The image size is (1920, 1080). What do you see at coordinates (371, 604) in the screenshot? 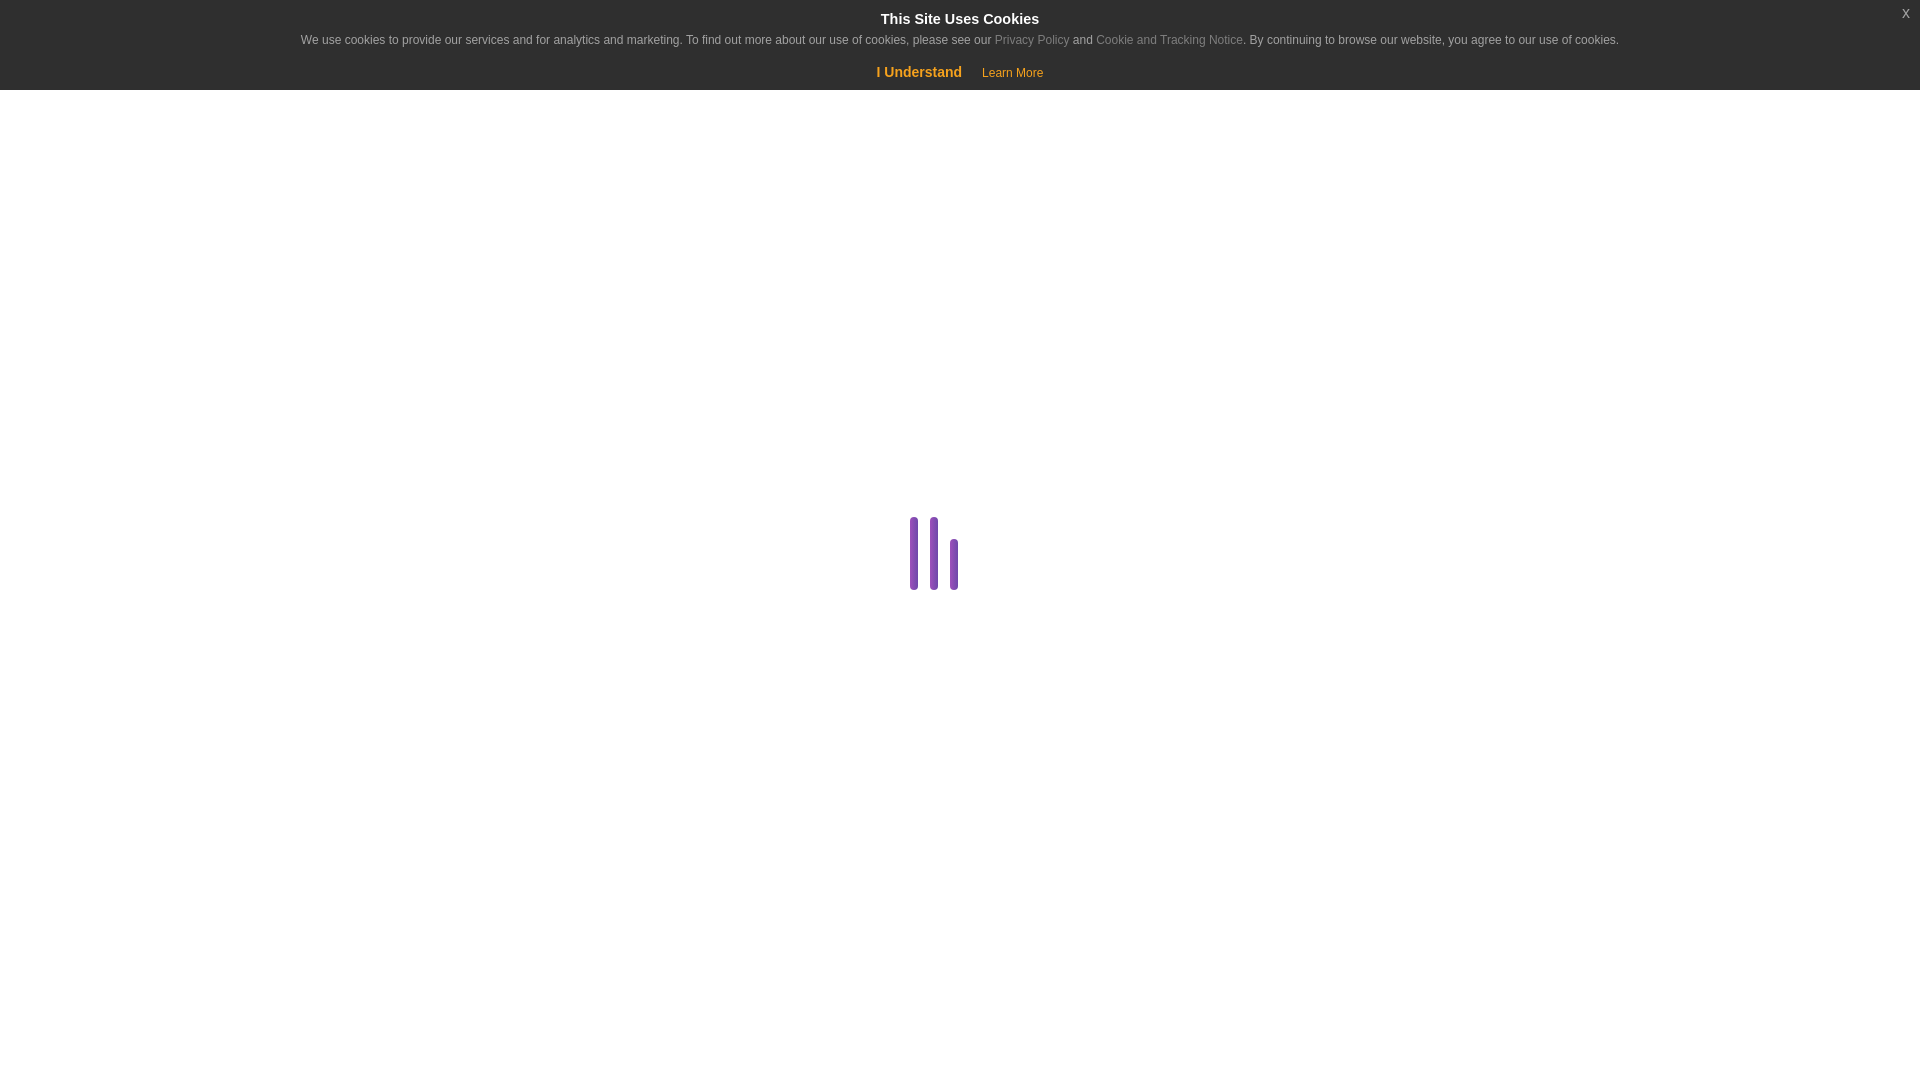
I see `Databases` at bounding box center [371, 604].